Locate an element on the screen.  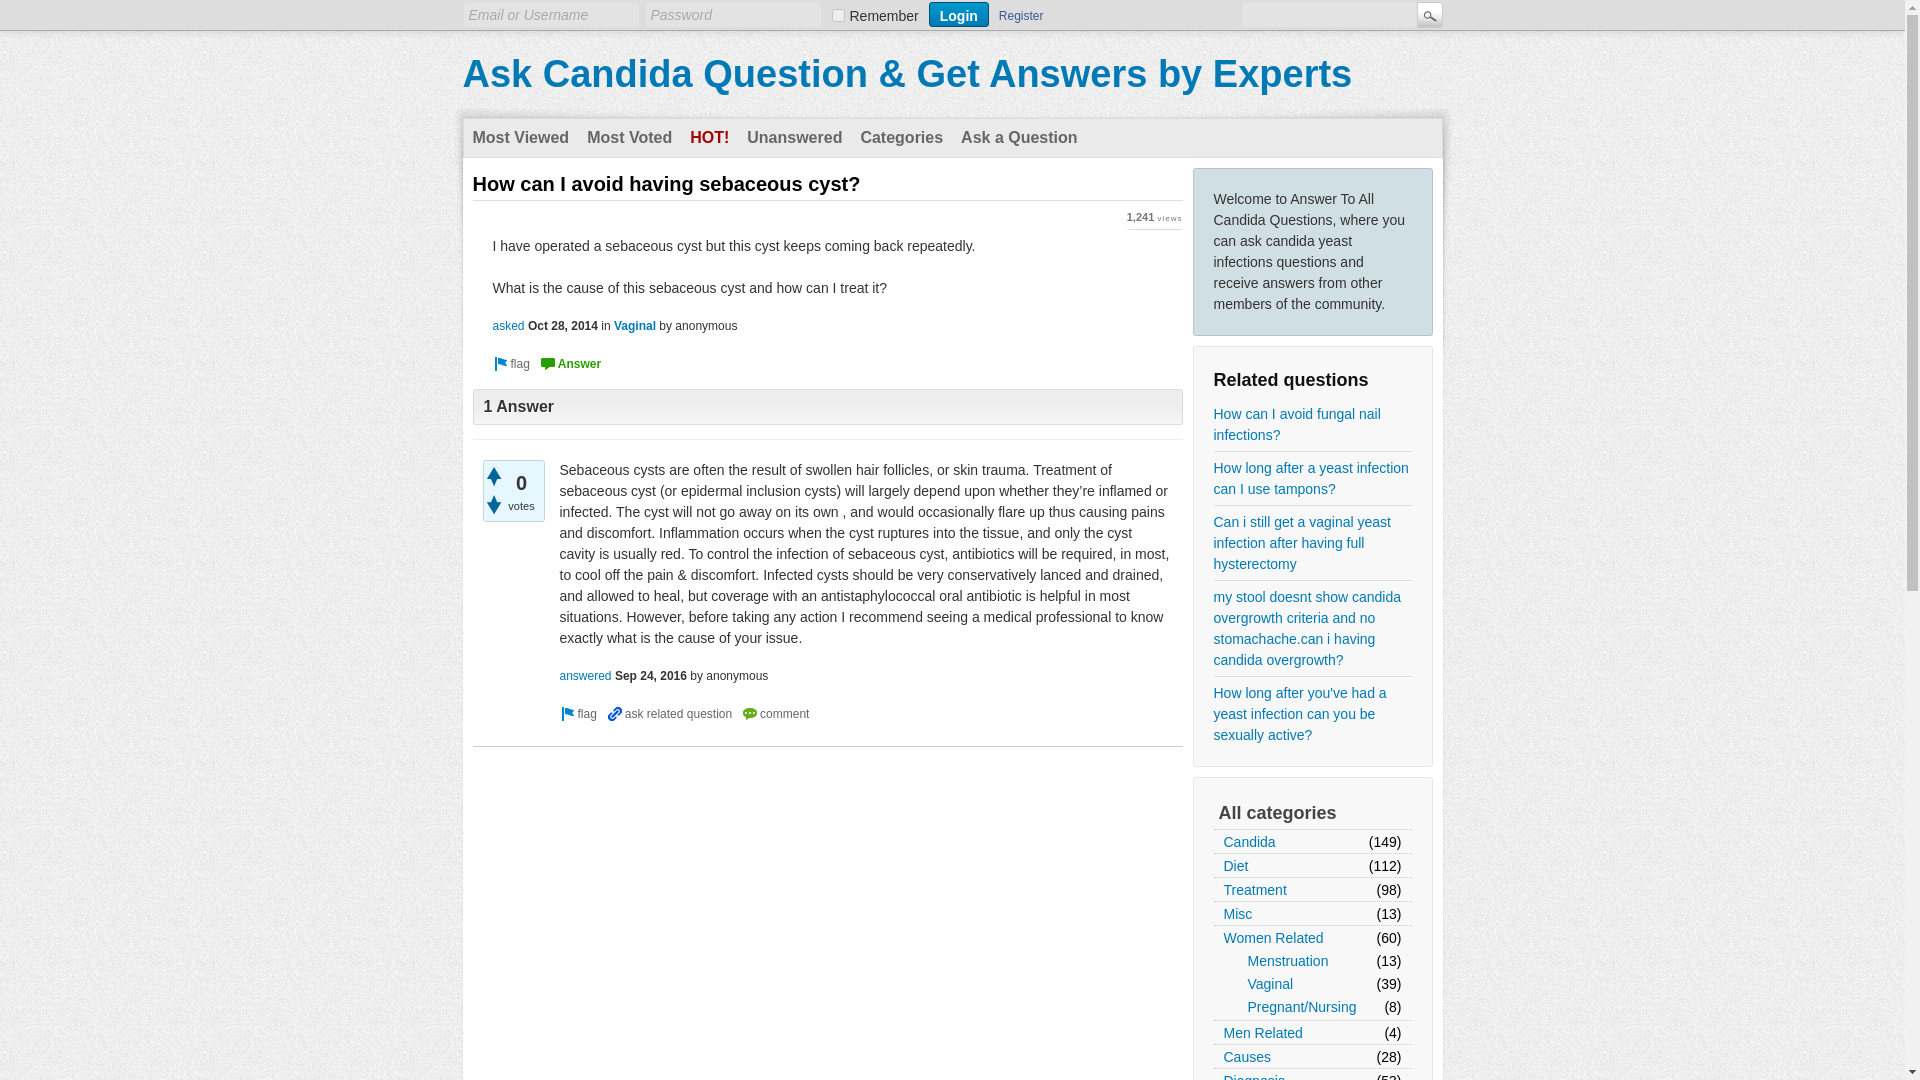
Vaginal is located at coordinates (1271, 984).